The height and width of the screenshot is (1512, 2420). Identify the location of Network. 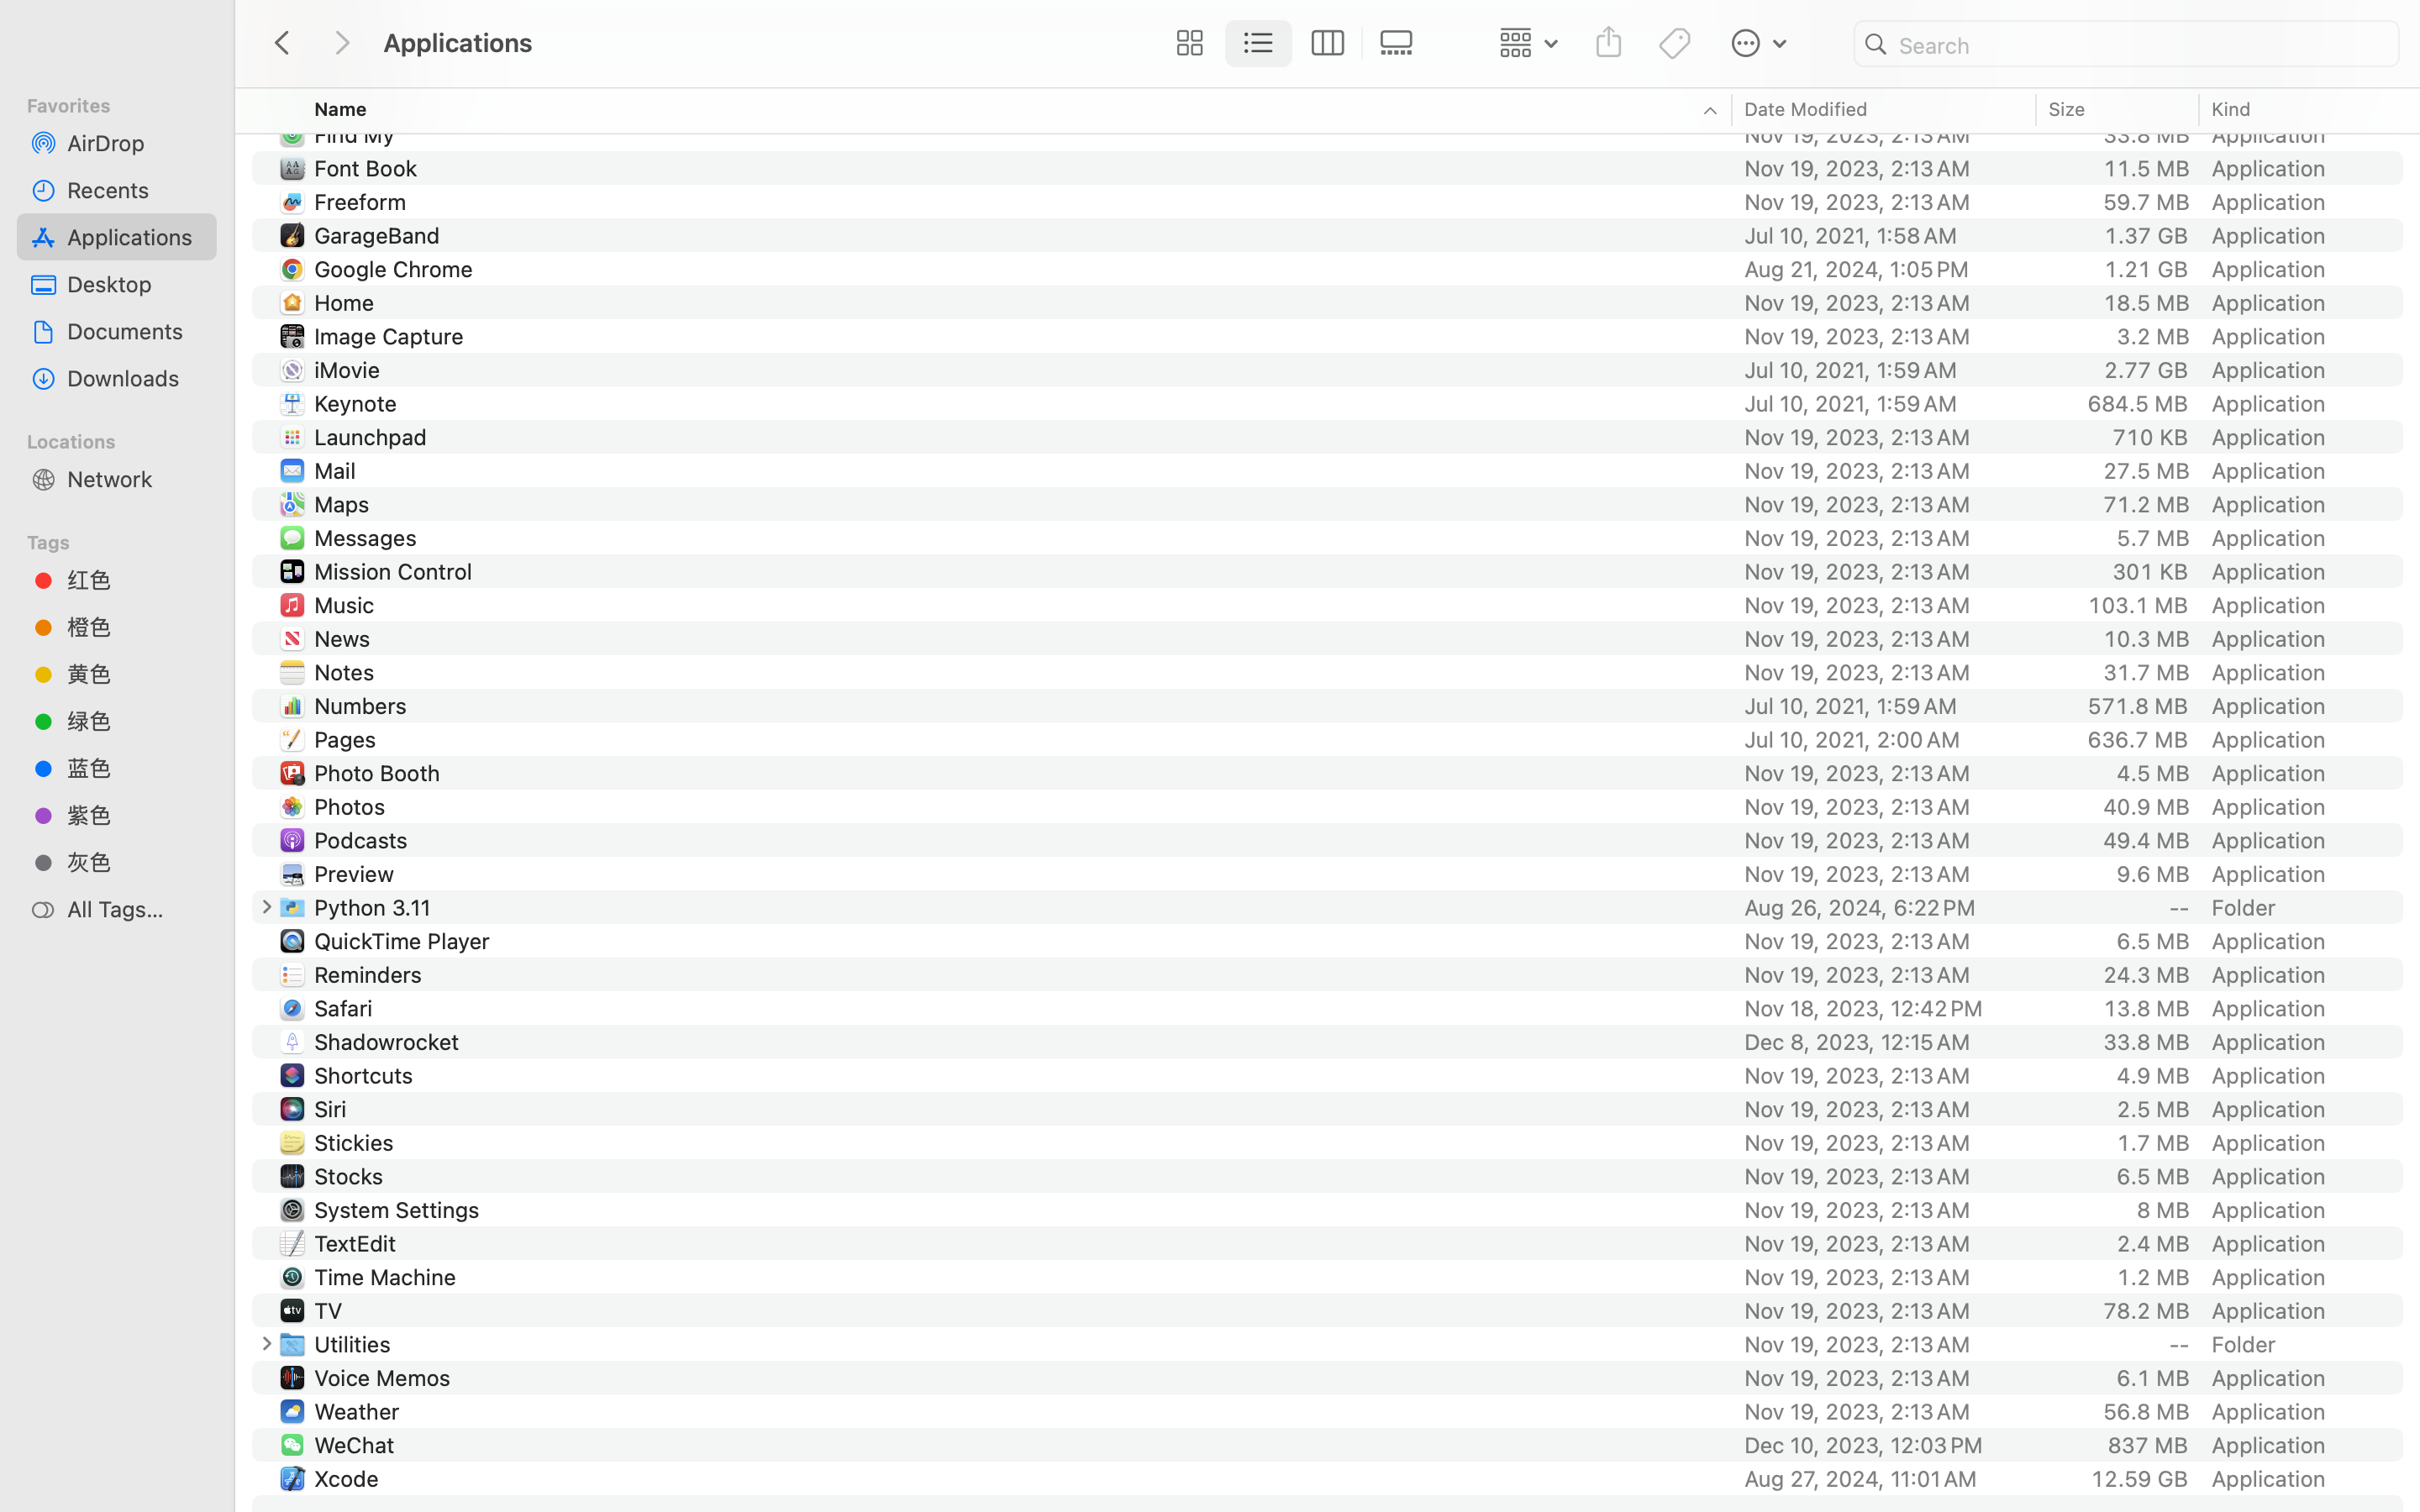
(135, 479).